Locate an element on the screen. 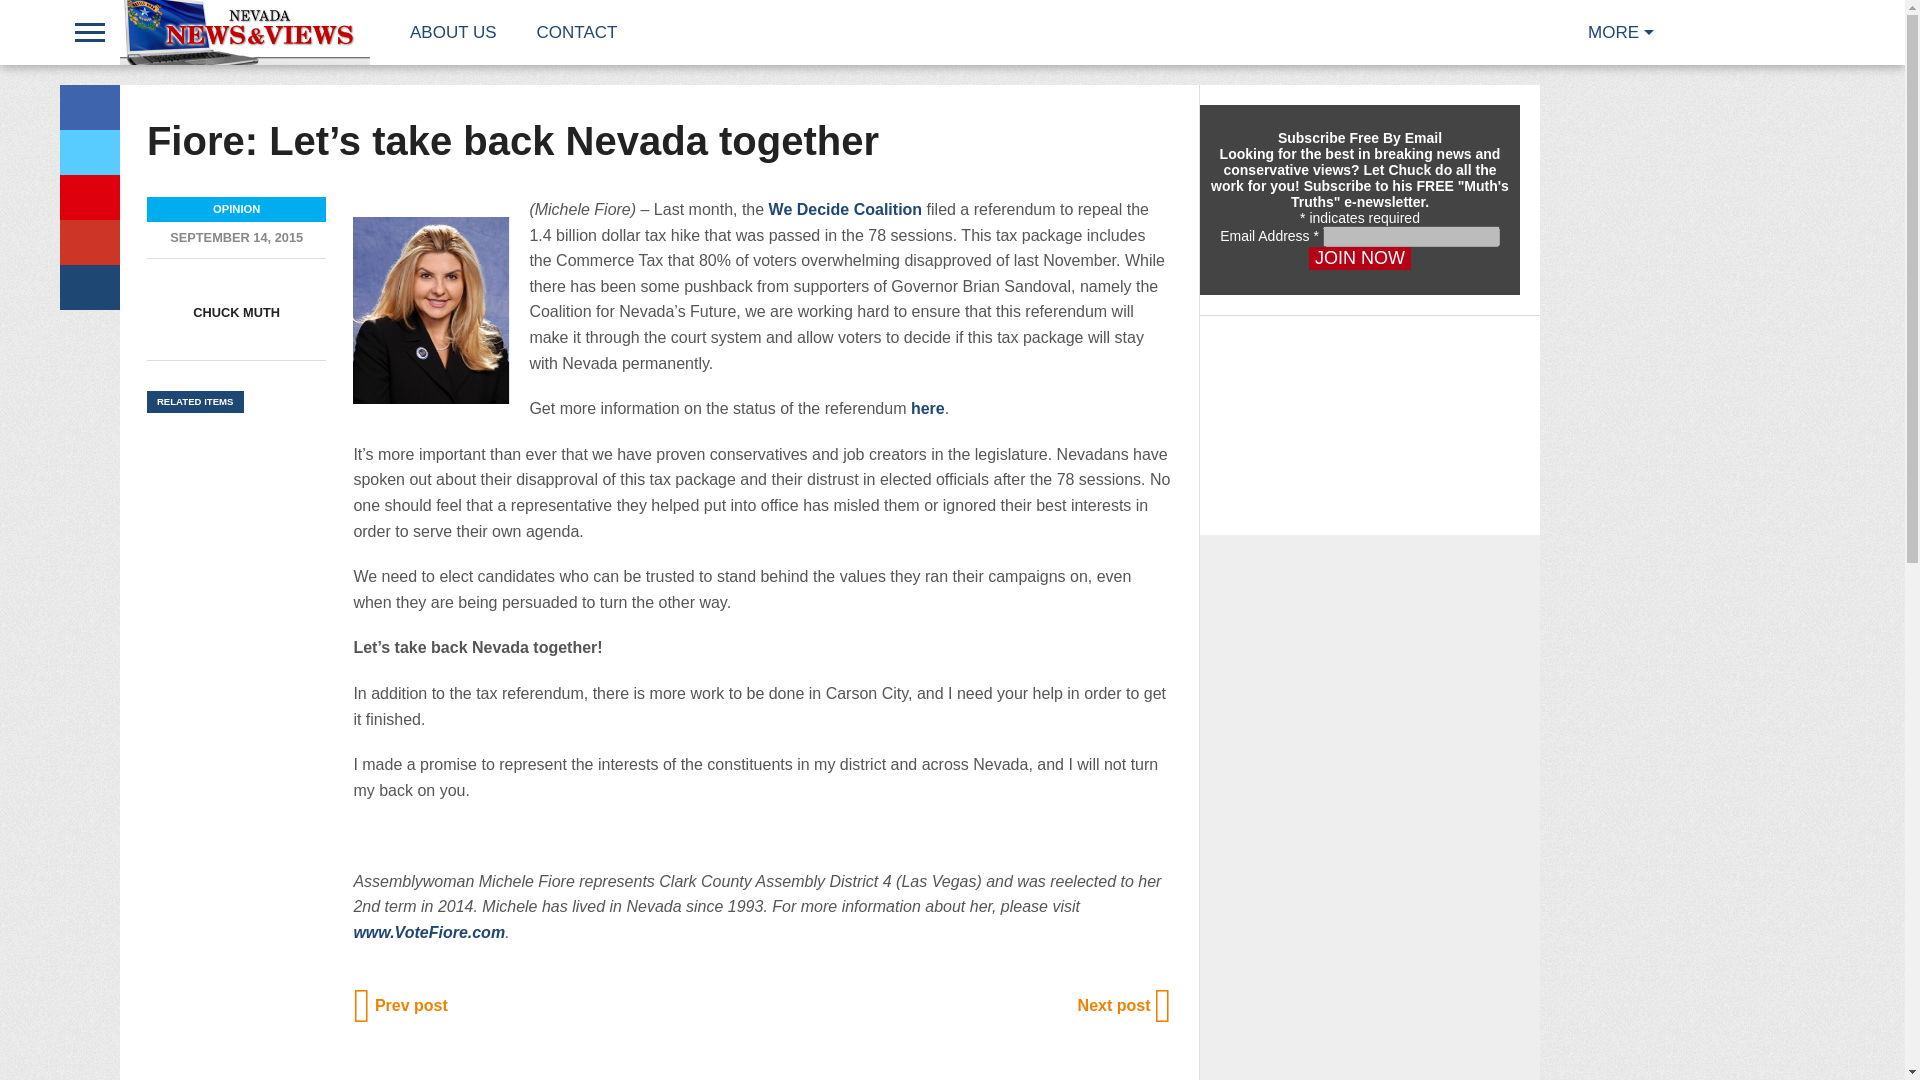 This screenshot has height=1080, width=1920. Share on Facebook is located at coordinates (89, 107).